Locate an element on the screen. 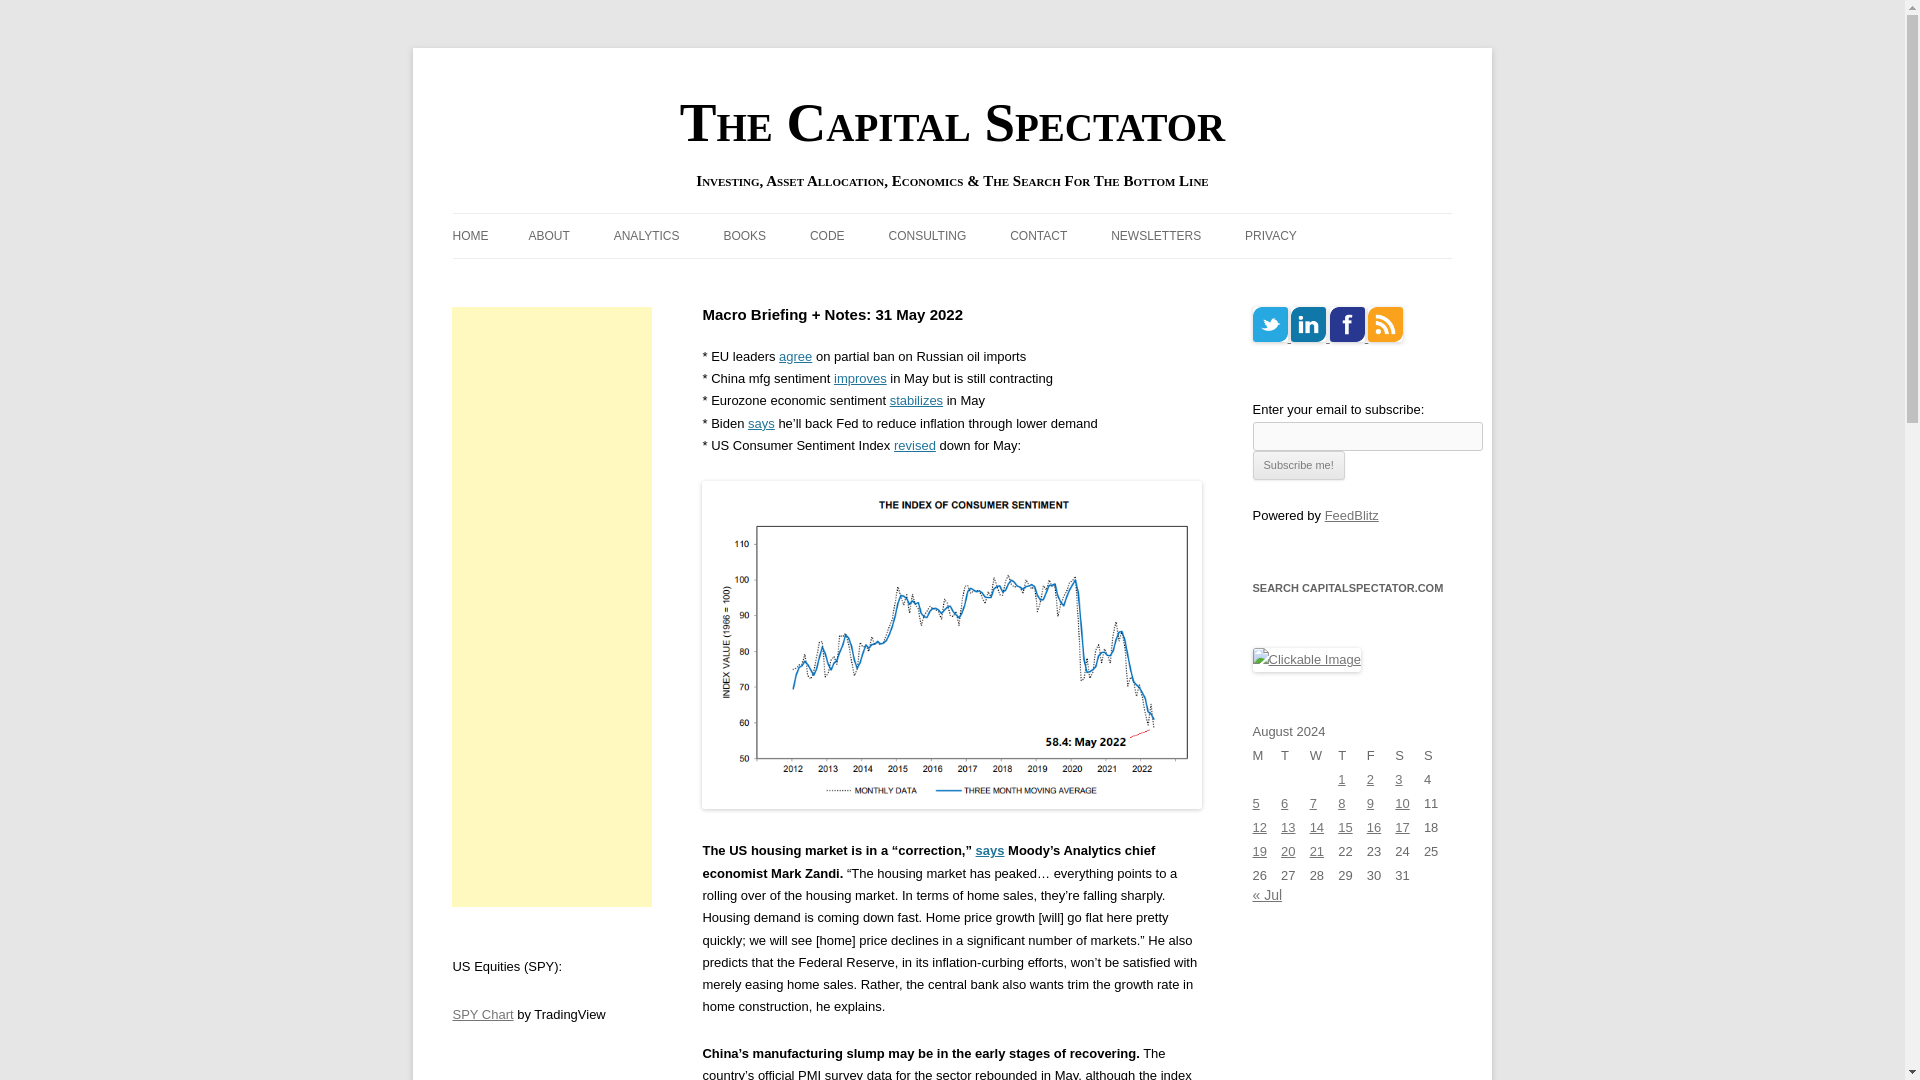 The height and width of the screenshot is (1080, 1920). CONSULTING is located at coordinates (926, 236).